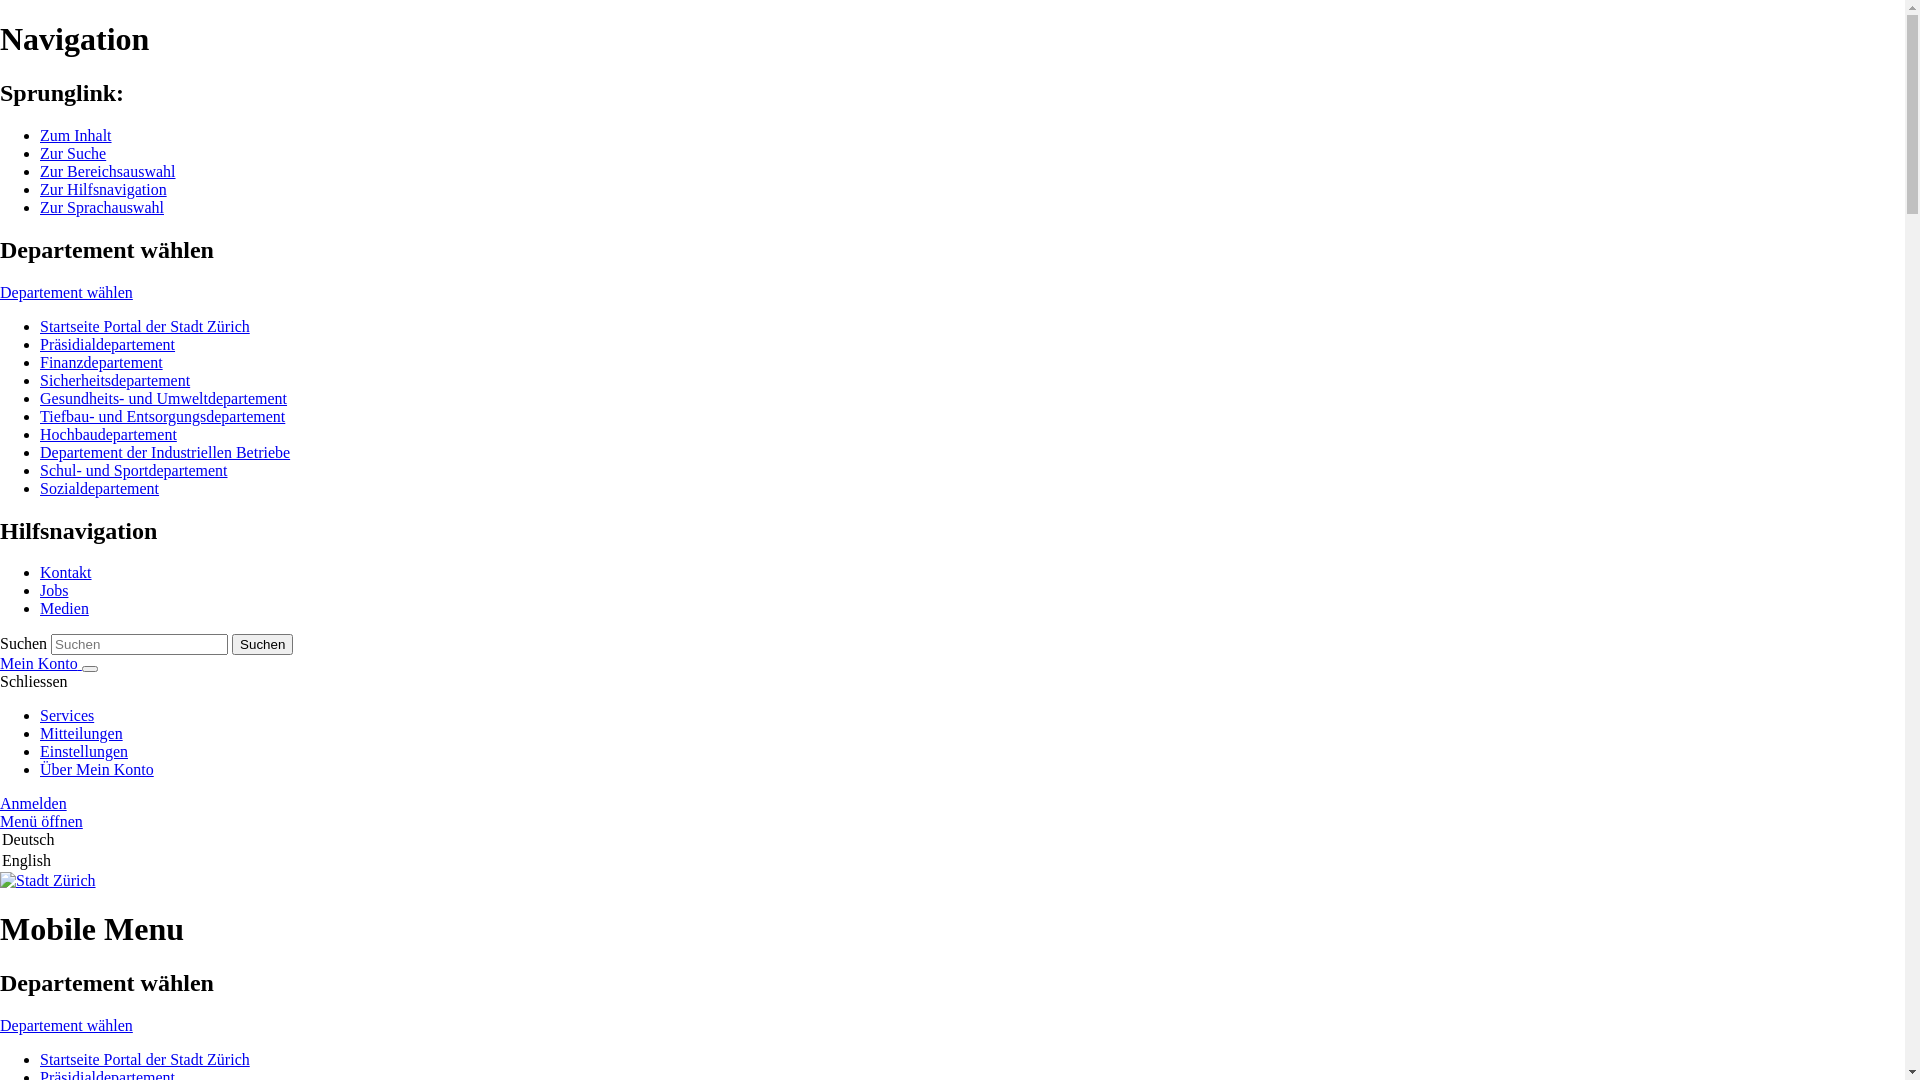  What do you see at coordinates (100, 488) in the screenshot?
I see `Sozialdepartement` at bounding box center [100, 488].